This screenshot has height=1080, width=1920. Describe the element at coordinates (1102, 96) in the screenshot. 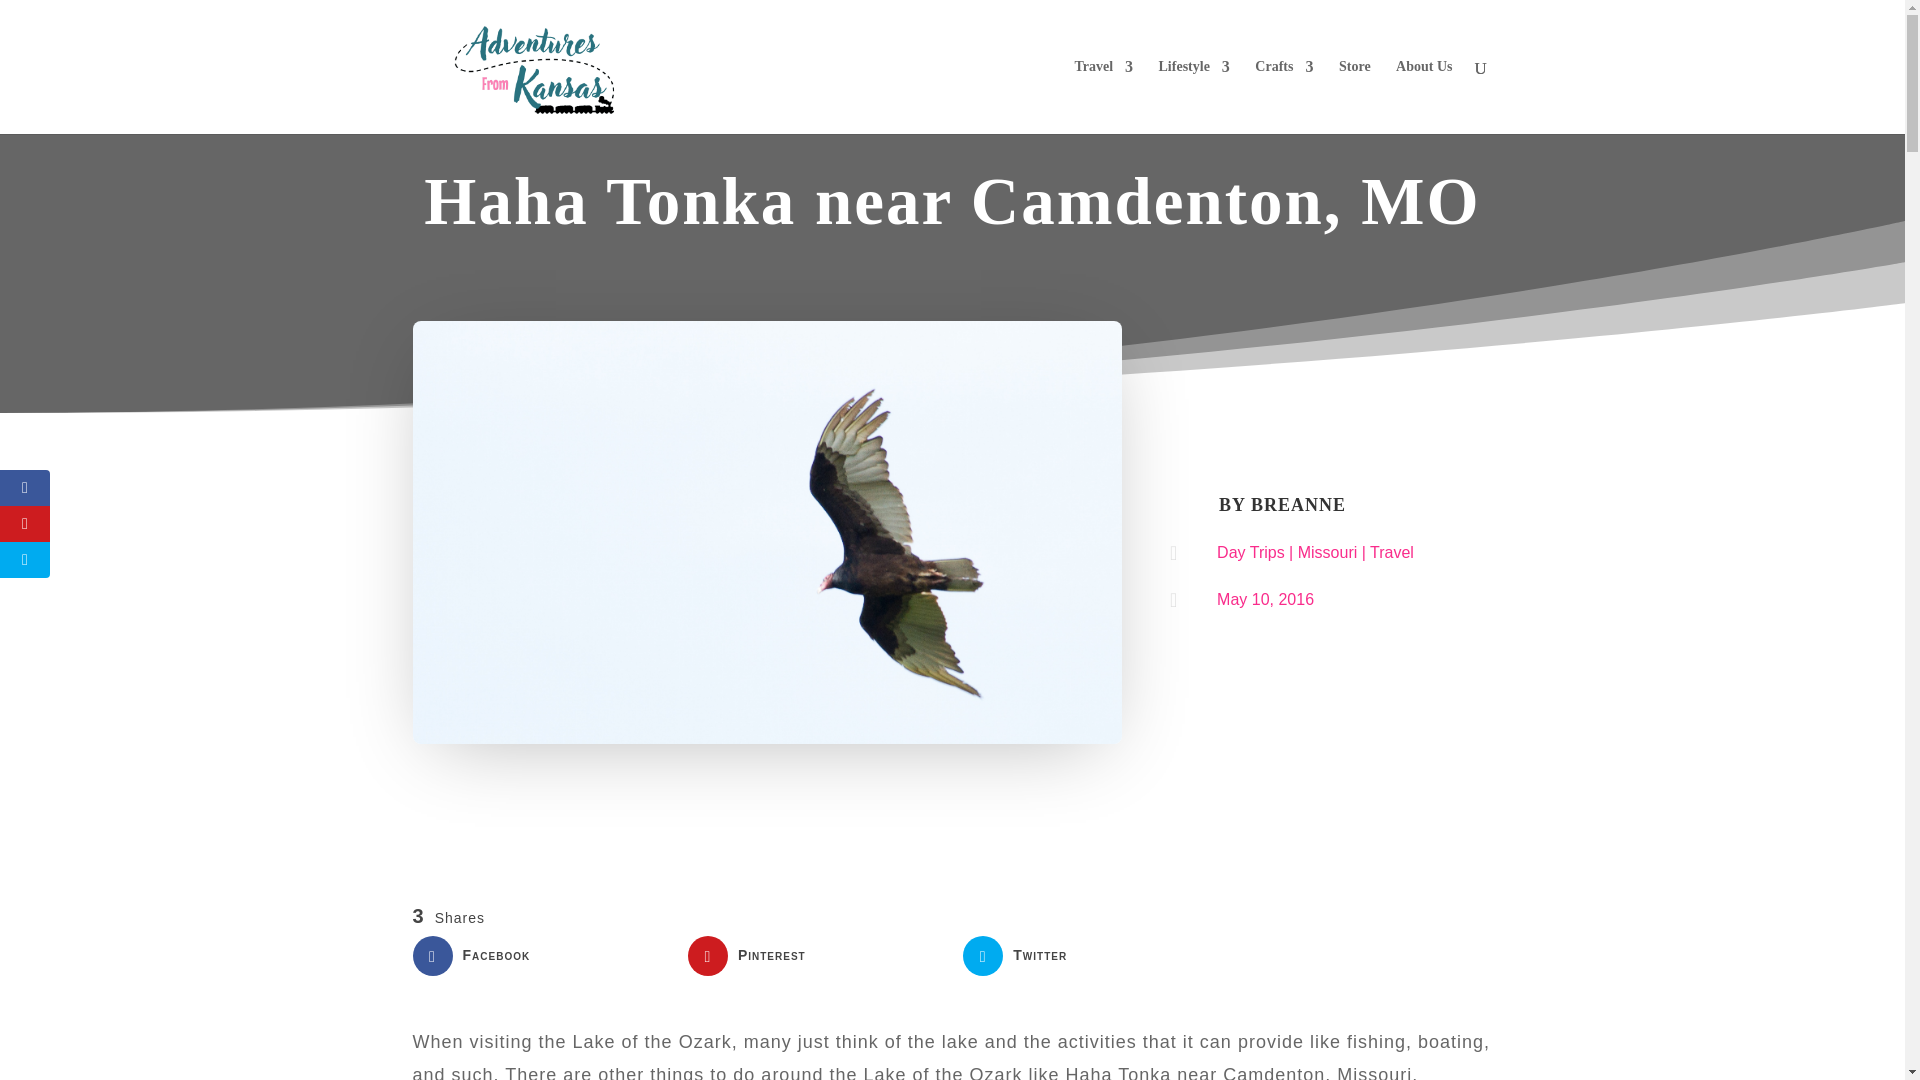

I see `Travel` at that location.